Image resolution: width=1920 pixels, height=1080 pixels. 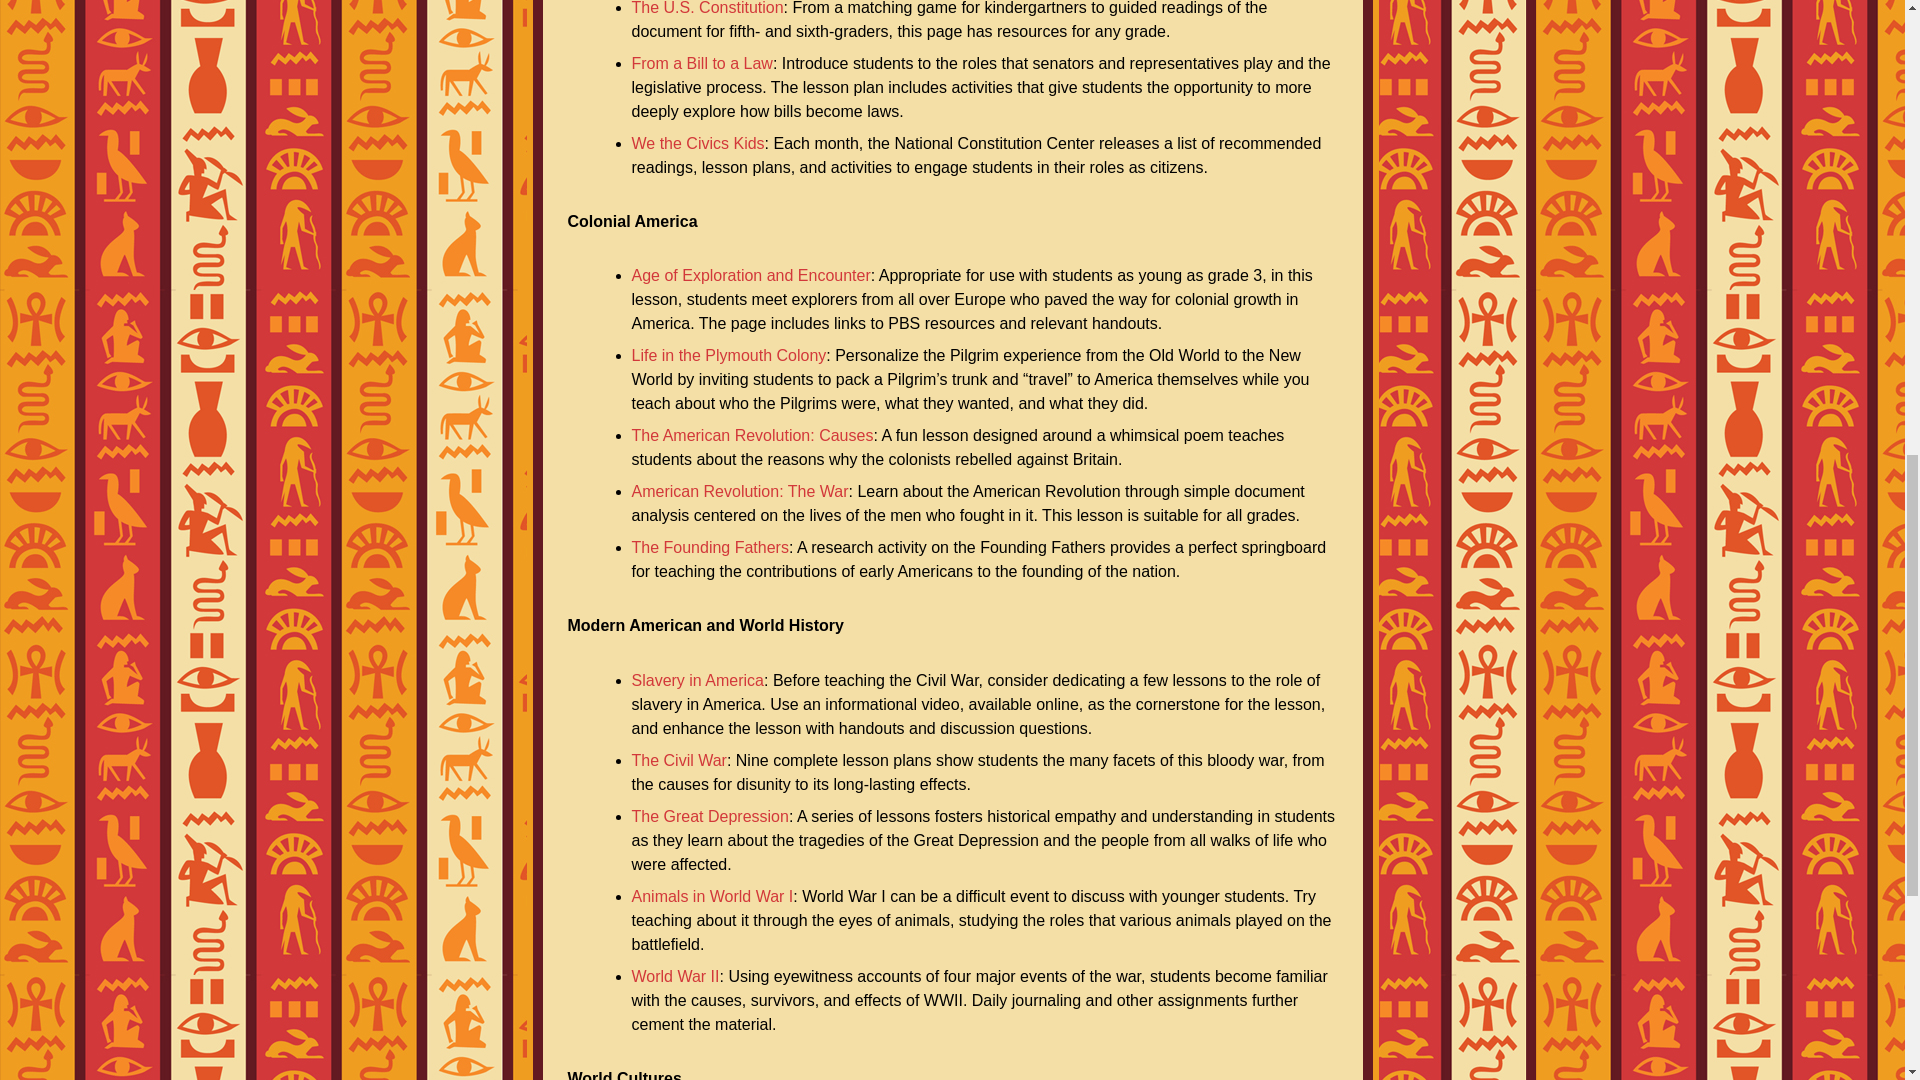 I want to click on World War II, so click(x=676, y=976).